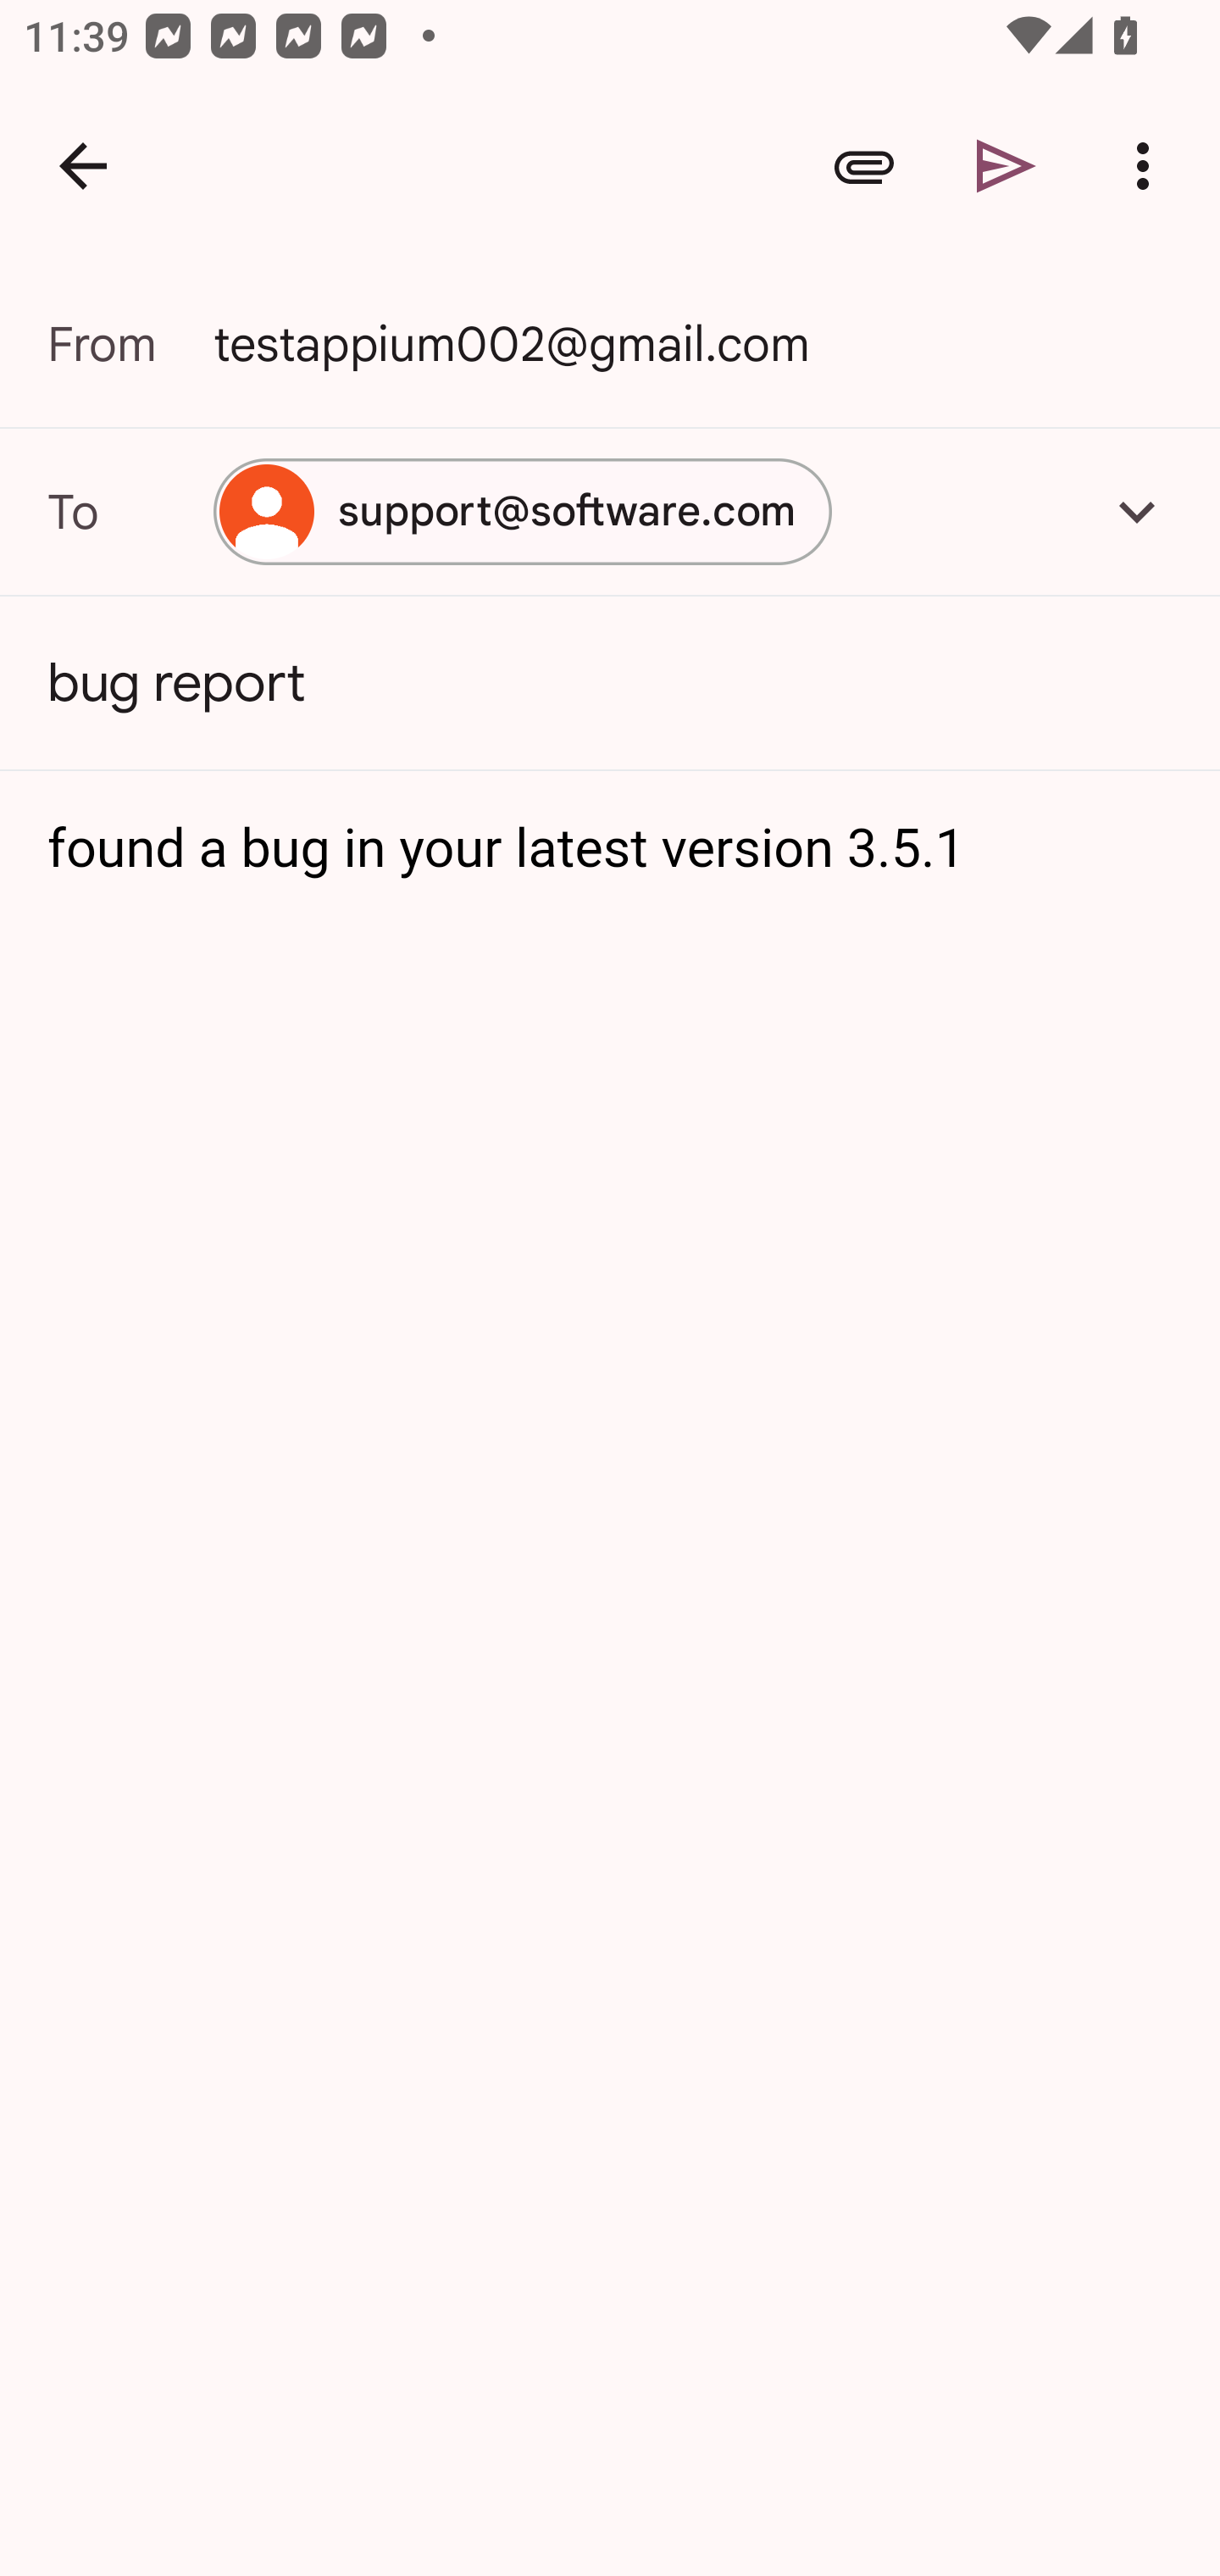 The image size is (1220, 2576). Describe the element at coordinates (610, 683) in the screenshot. I see `bug report` at that location.